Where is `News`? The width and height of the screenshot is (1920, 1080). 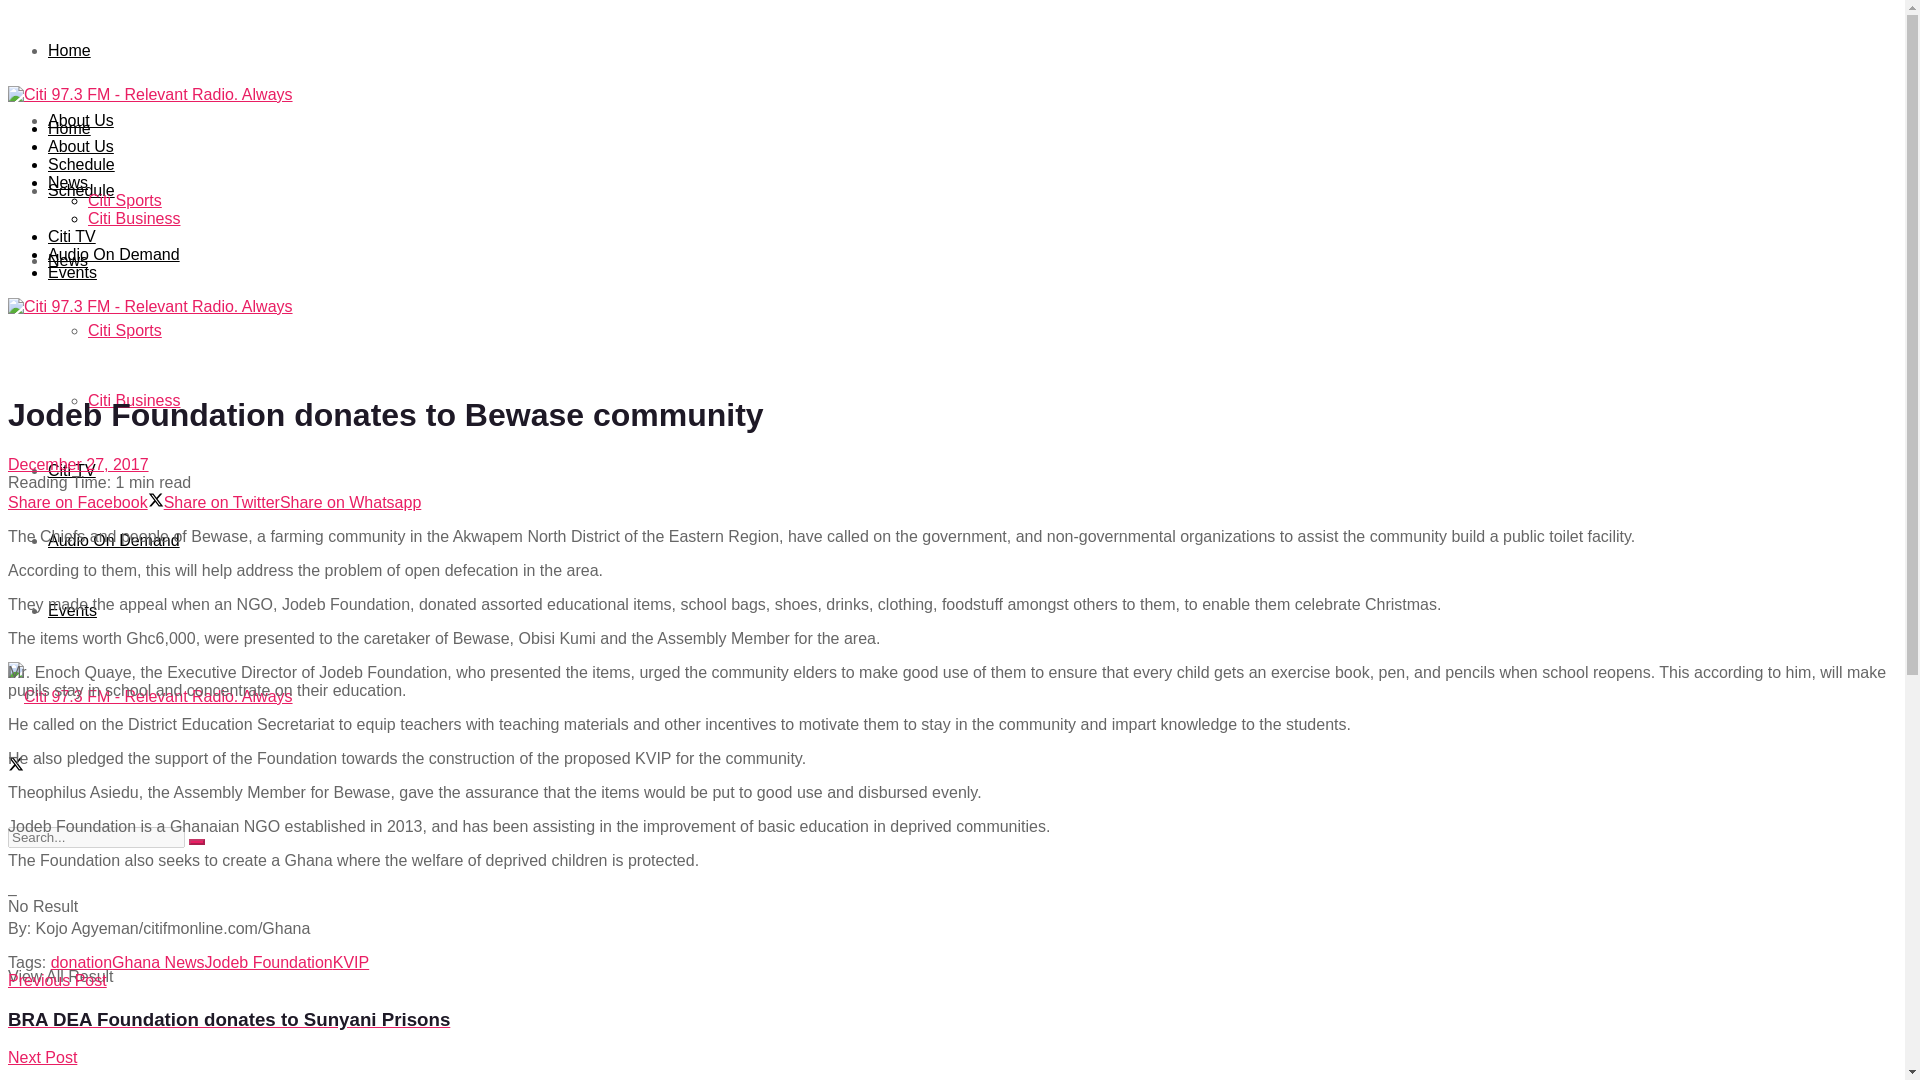
News is located at coordinates (68, 182).